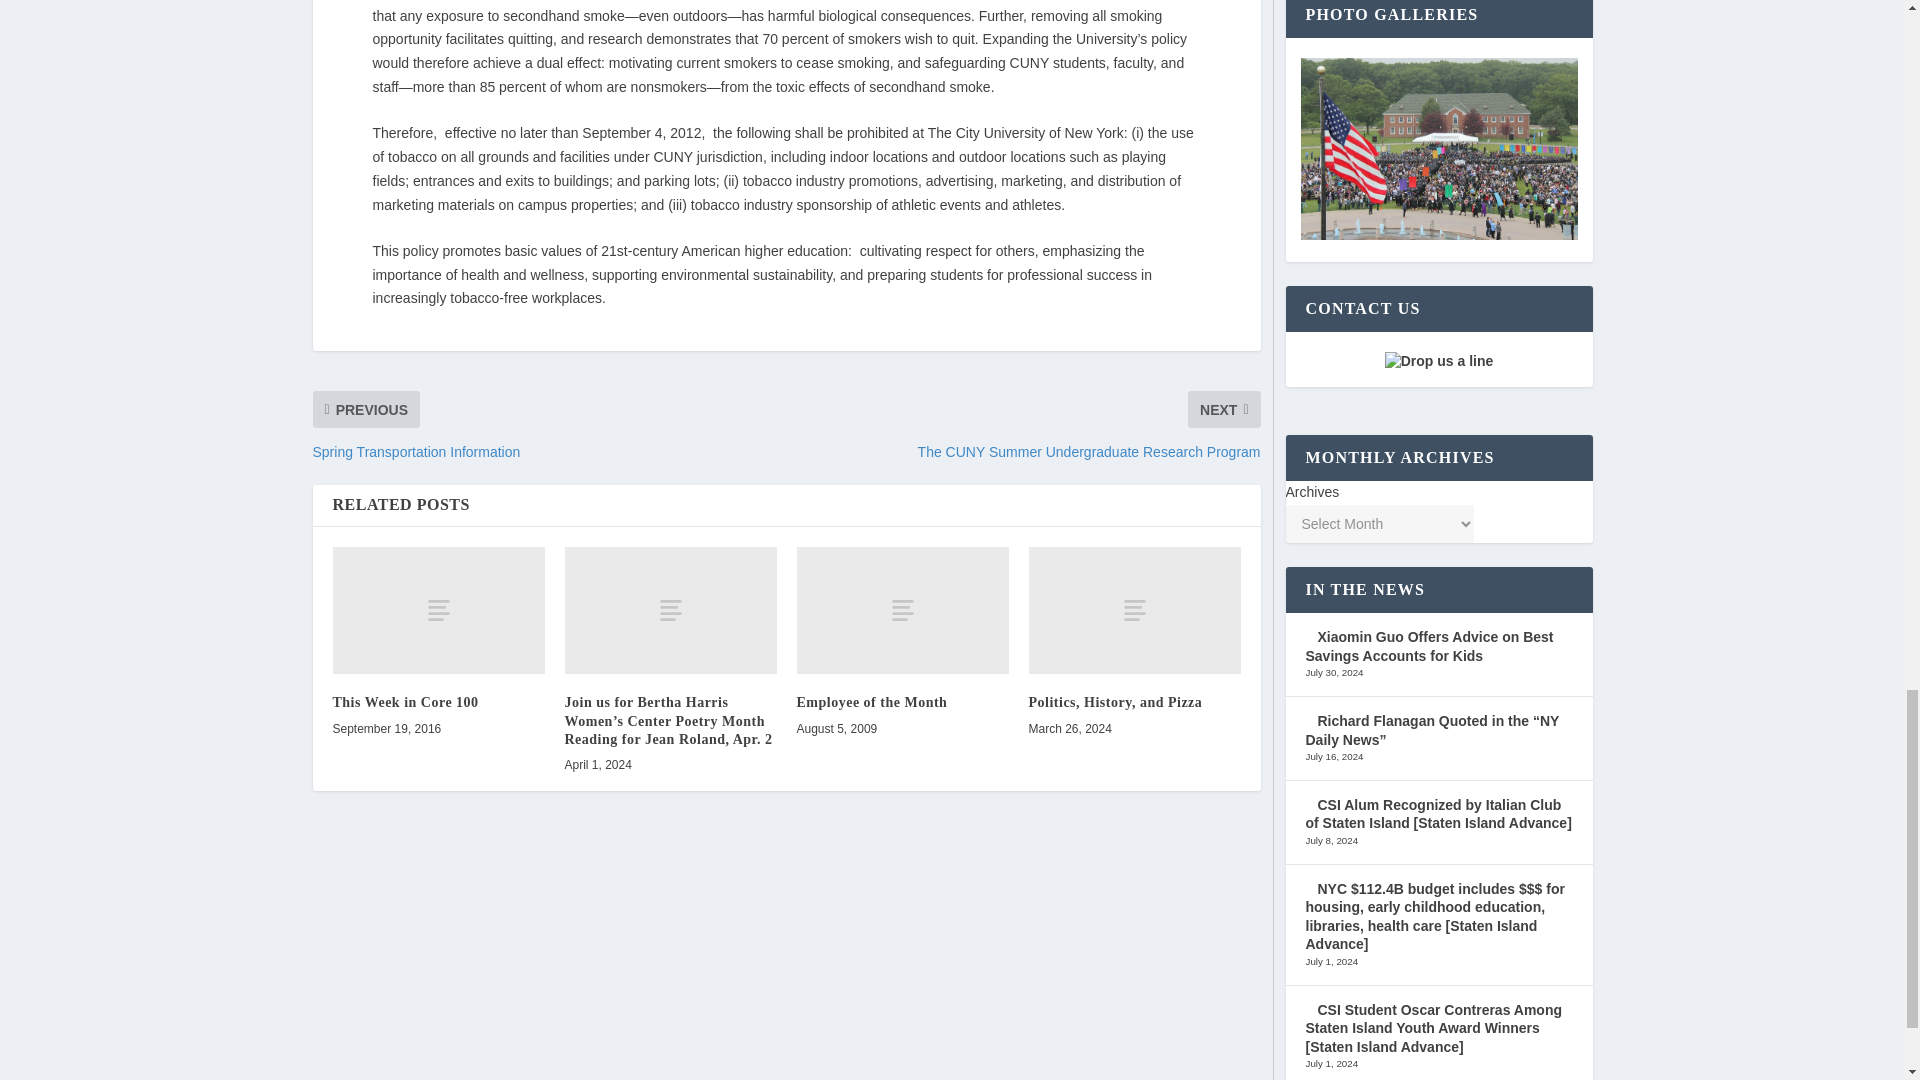 The width and height of the screenshot is (1920, 1080). I want to click on Employee of the Month, so click(871, 702).